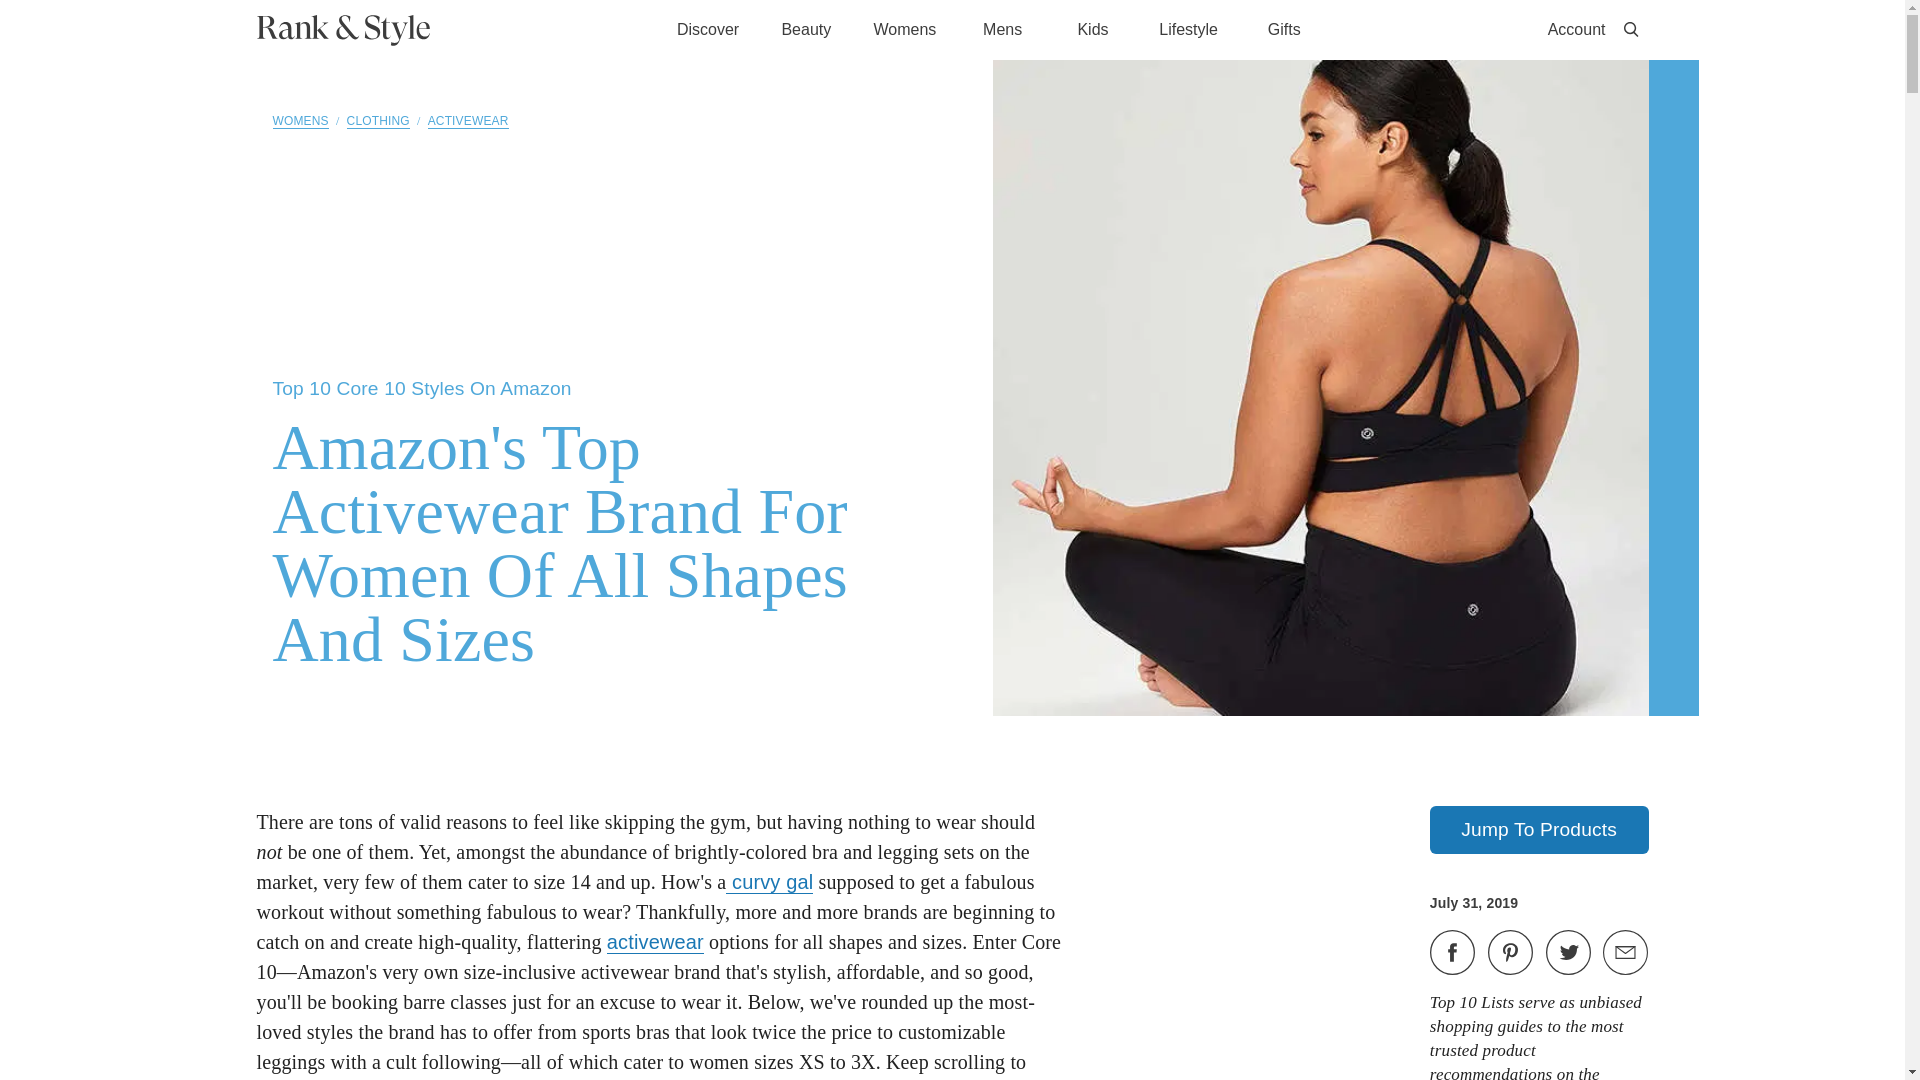  I want to click on Account, so click(1576, 30).